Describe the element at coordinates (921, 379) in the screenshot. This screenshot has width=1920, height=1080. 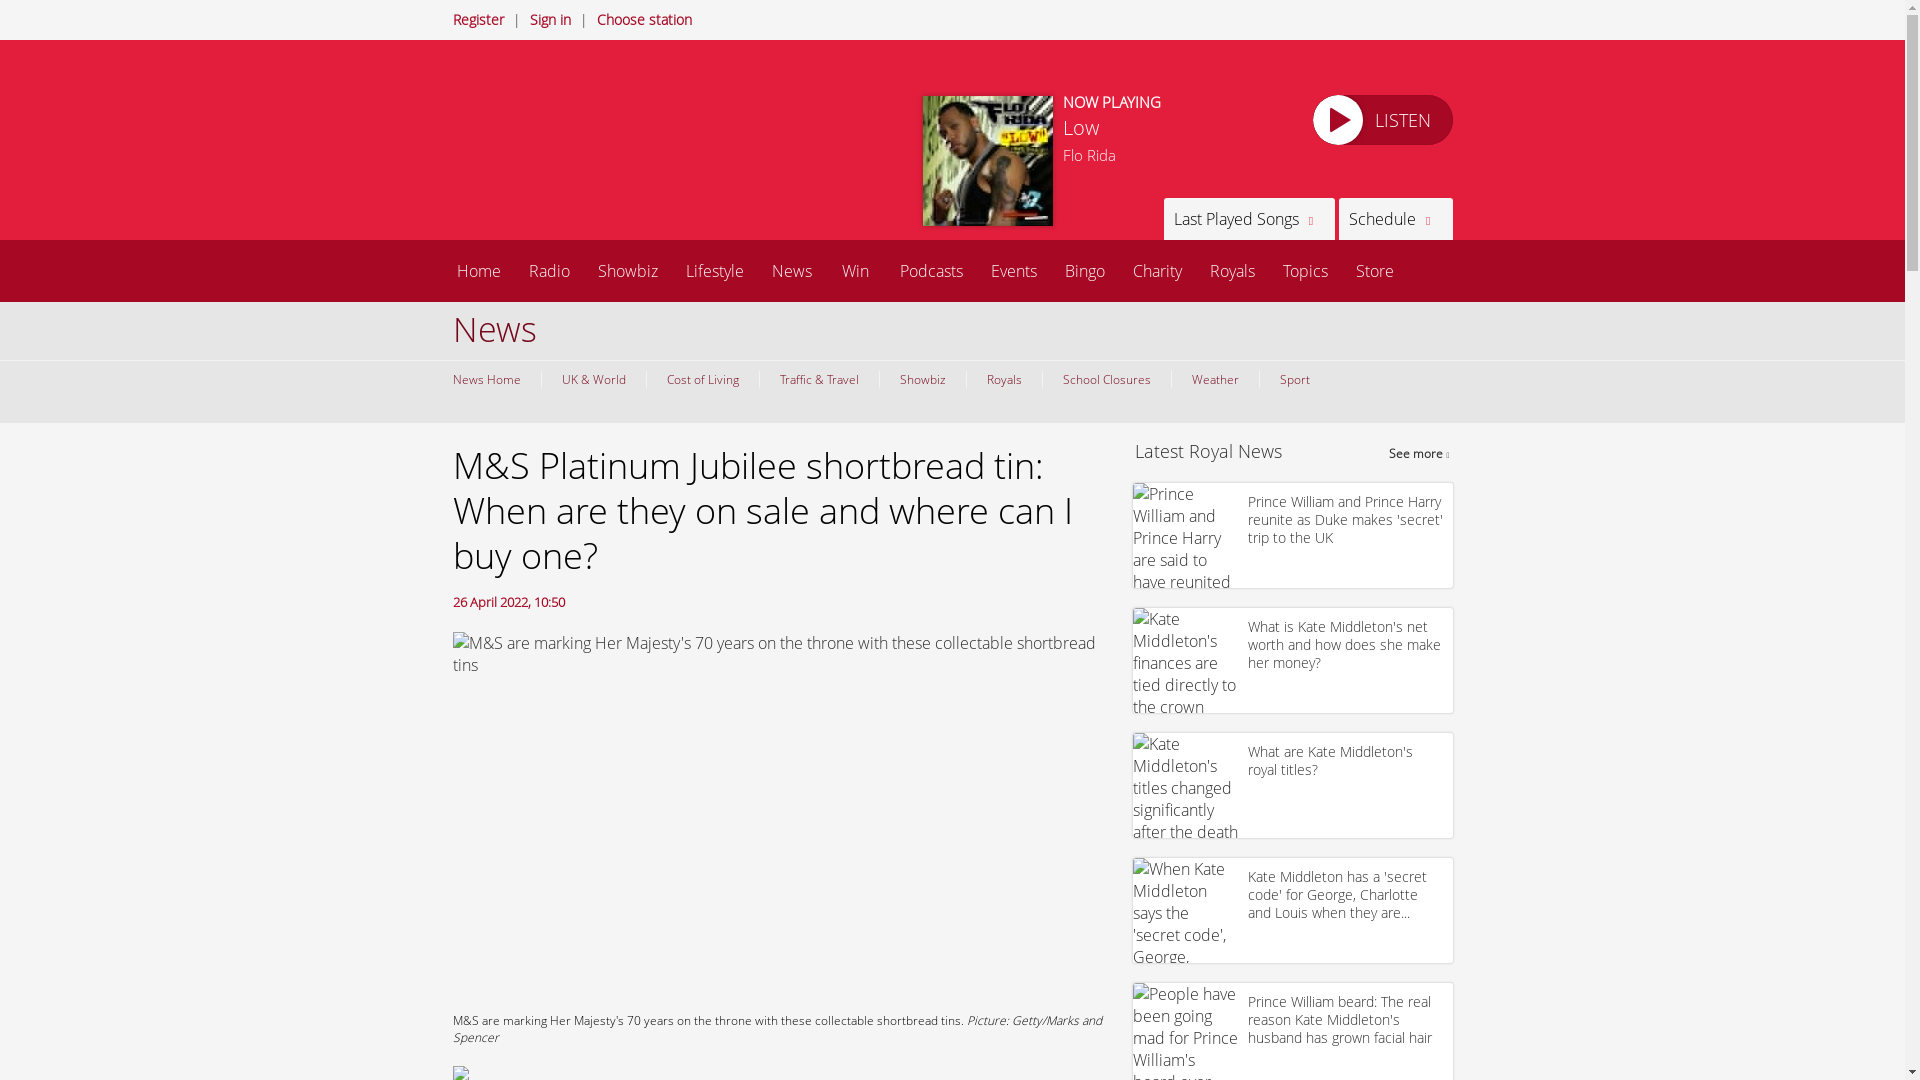
I see `Showbiz` at that location.